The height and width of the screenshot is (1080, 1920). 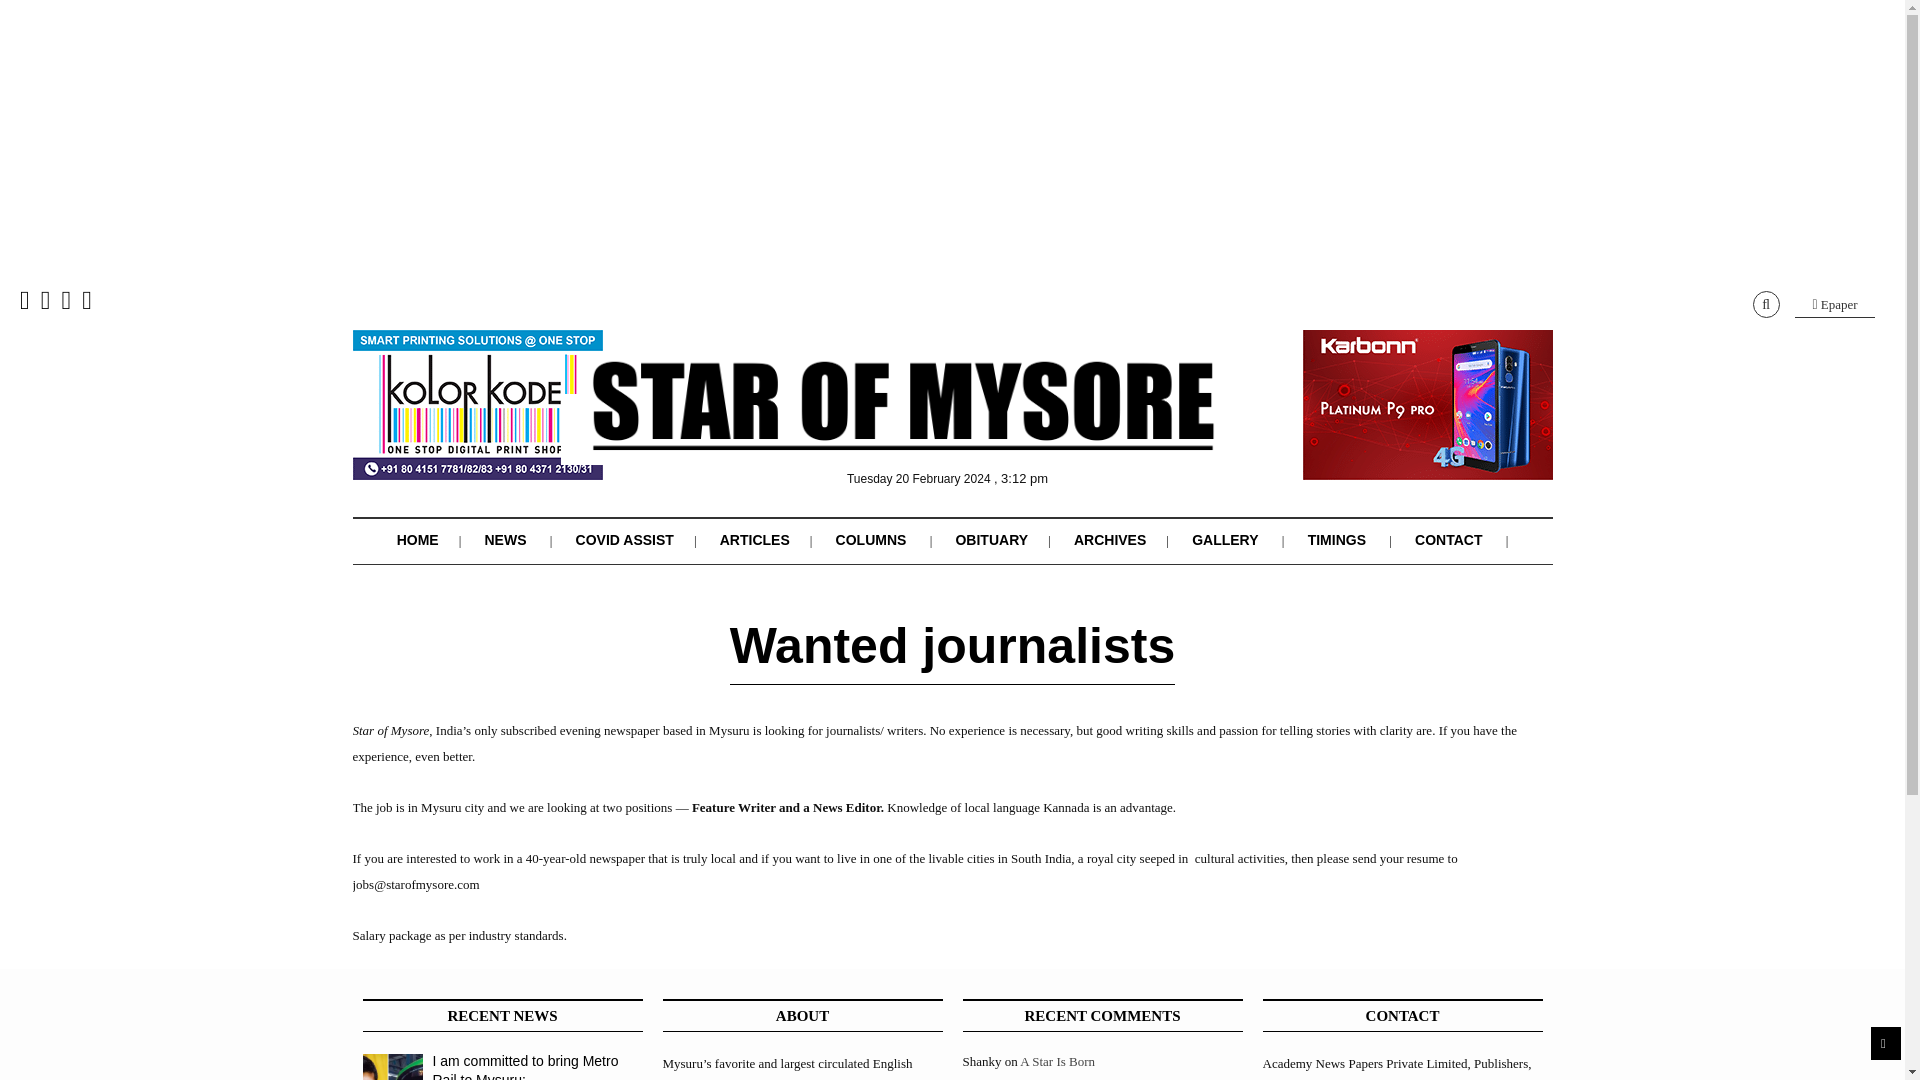 I want to click on Star of Mysore, so click(x=902, y=429).